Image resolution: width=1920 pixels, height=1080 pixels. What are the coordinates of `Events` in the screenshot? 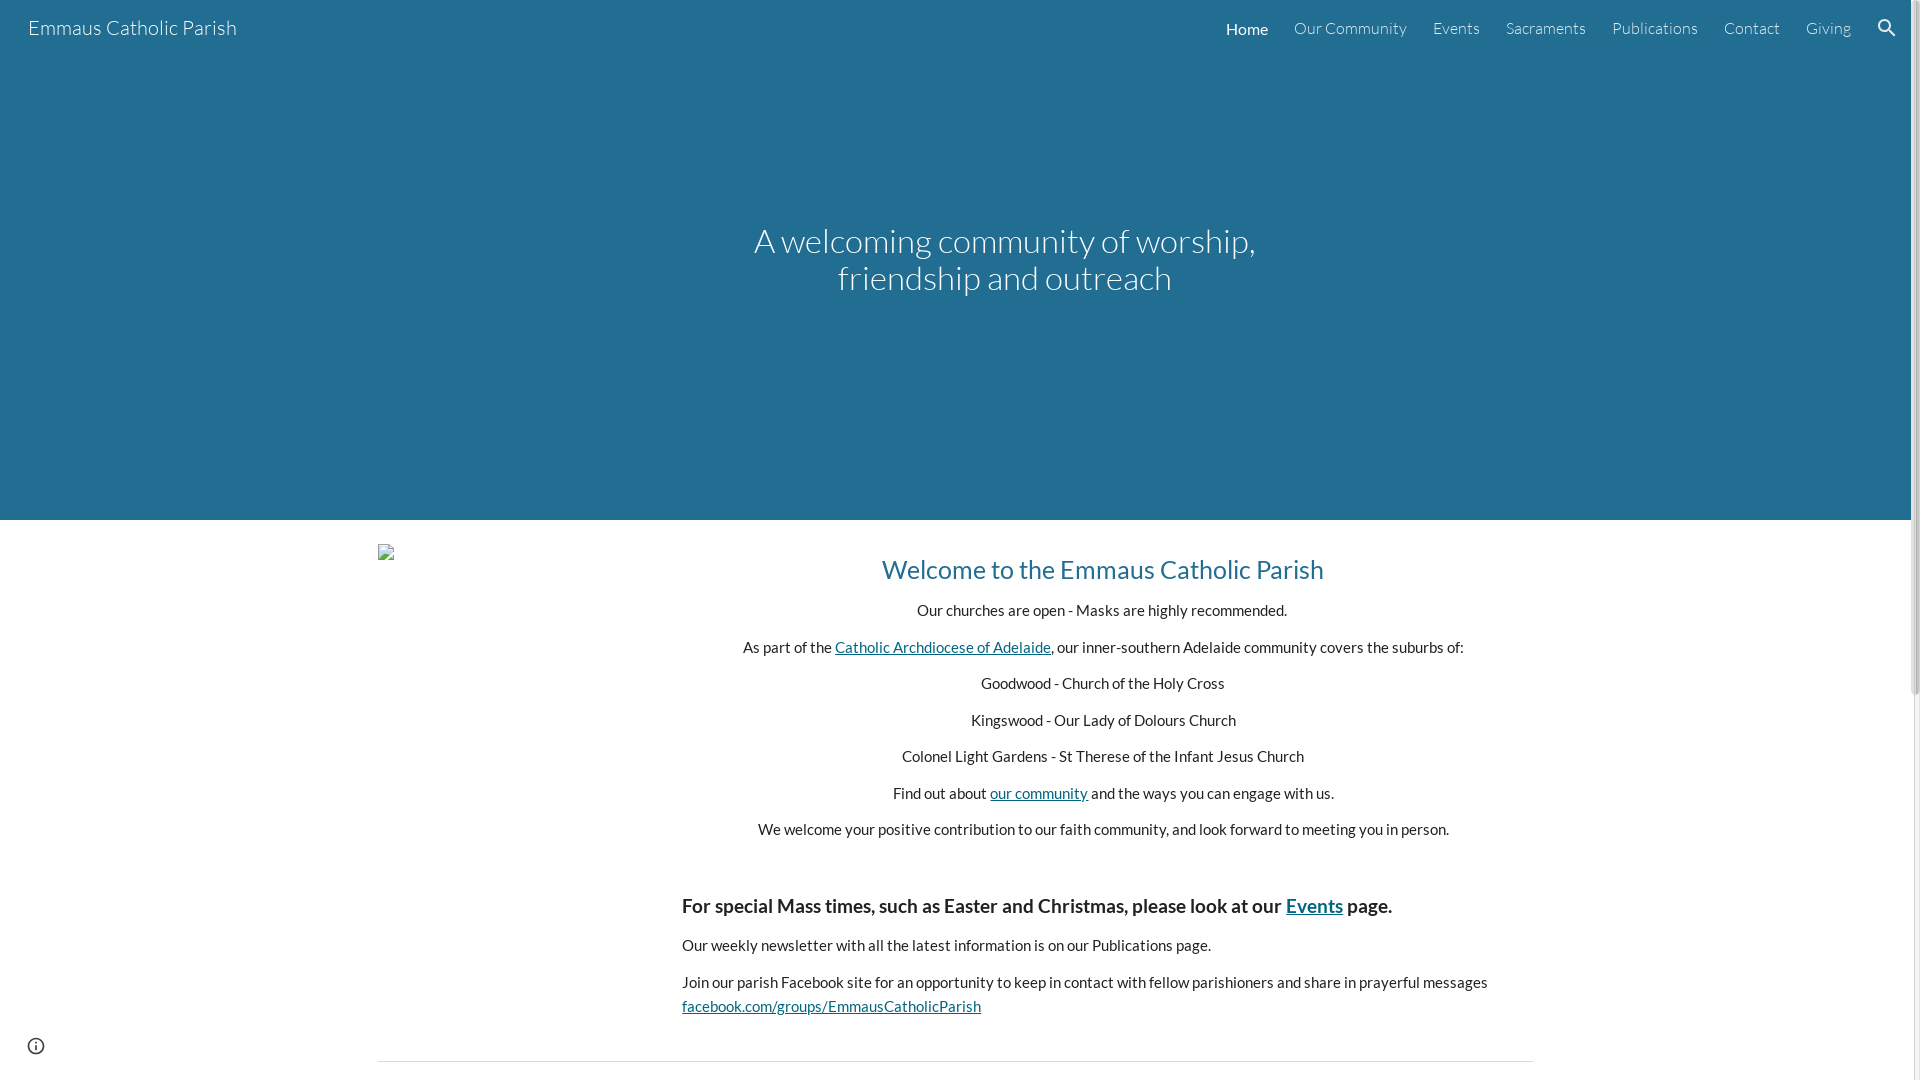 It's located at (1314, 906).